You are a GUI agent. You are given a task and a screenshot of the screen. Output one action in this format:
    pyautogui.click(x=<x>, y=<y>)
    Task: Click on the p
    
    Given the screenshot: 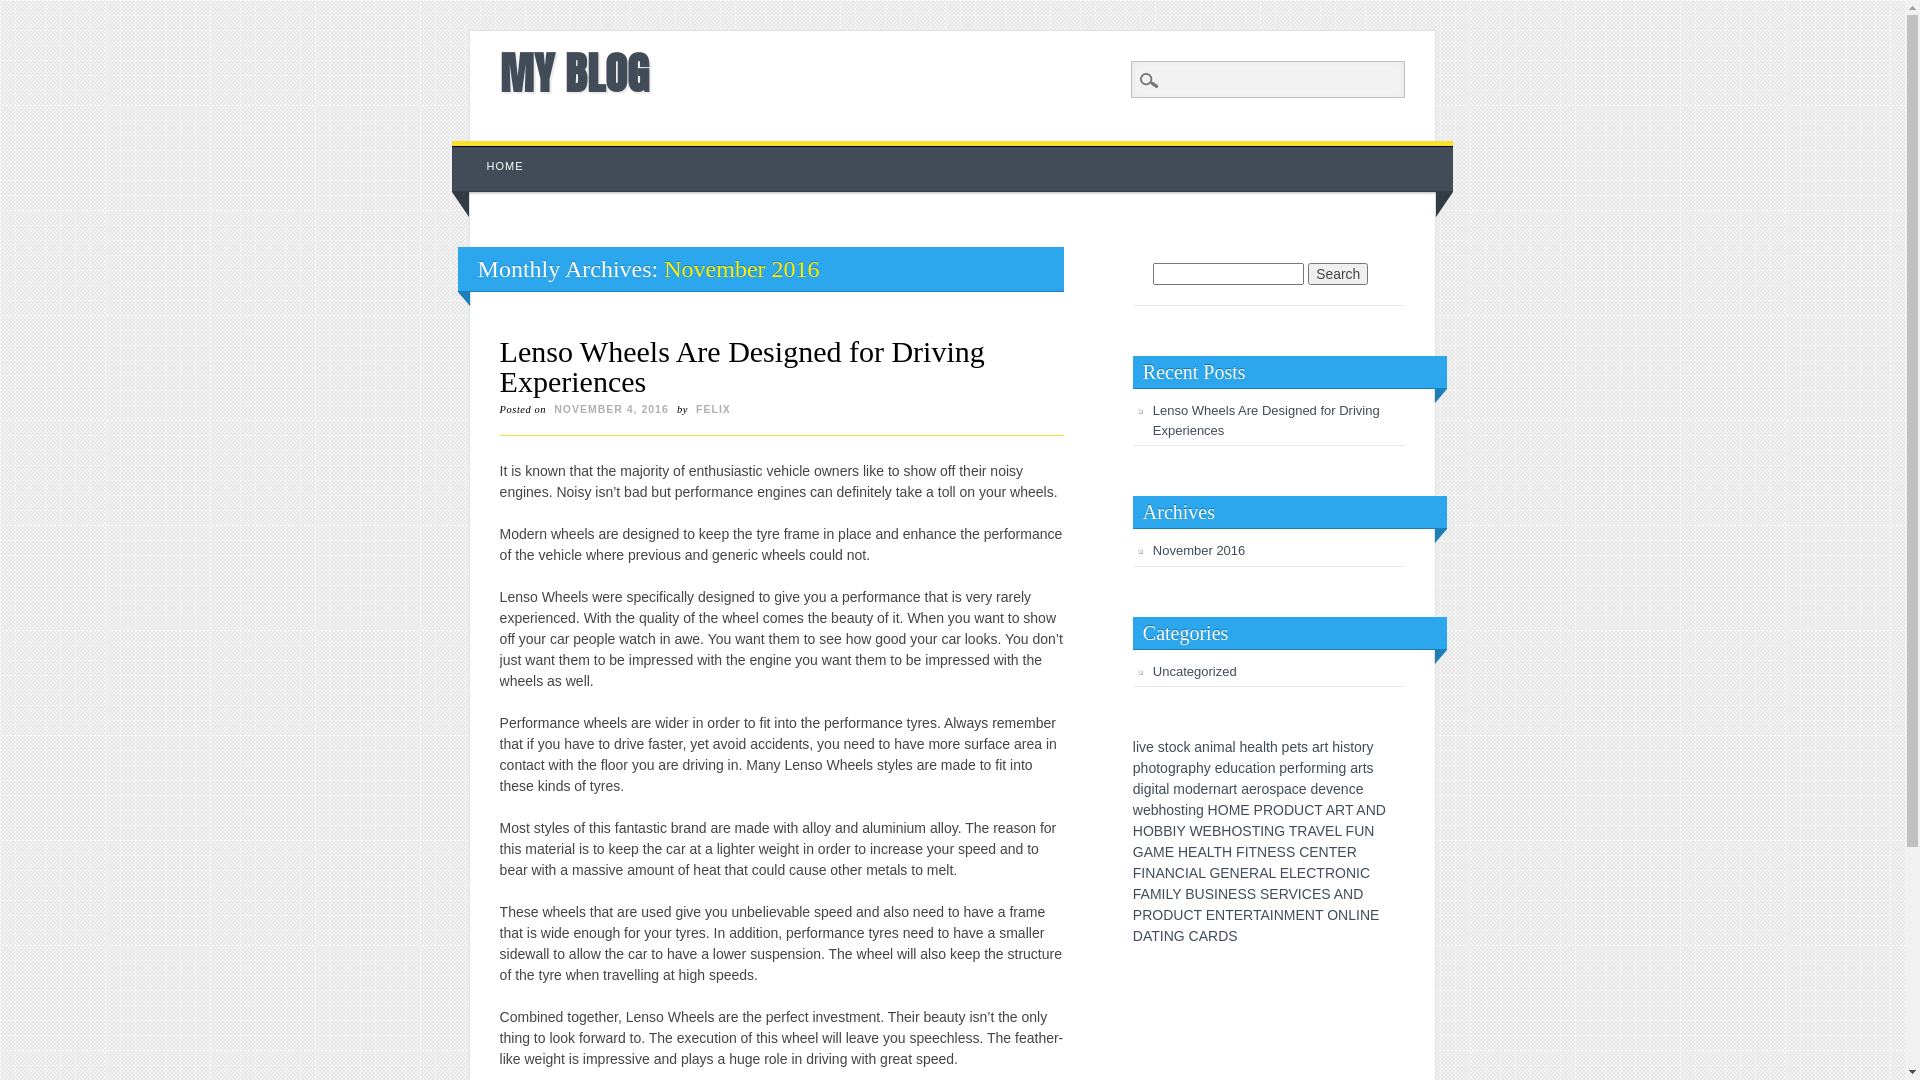 What is the action you would take?
    pyautogui.click(x=1283, y=768)
    